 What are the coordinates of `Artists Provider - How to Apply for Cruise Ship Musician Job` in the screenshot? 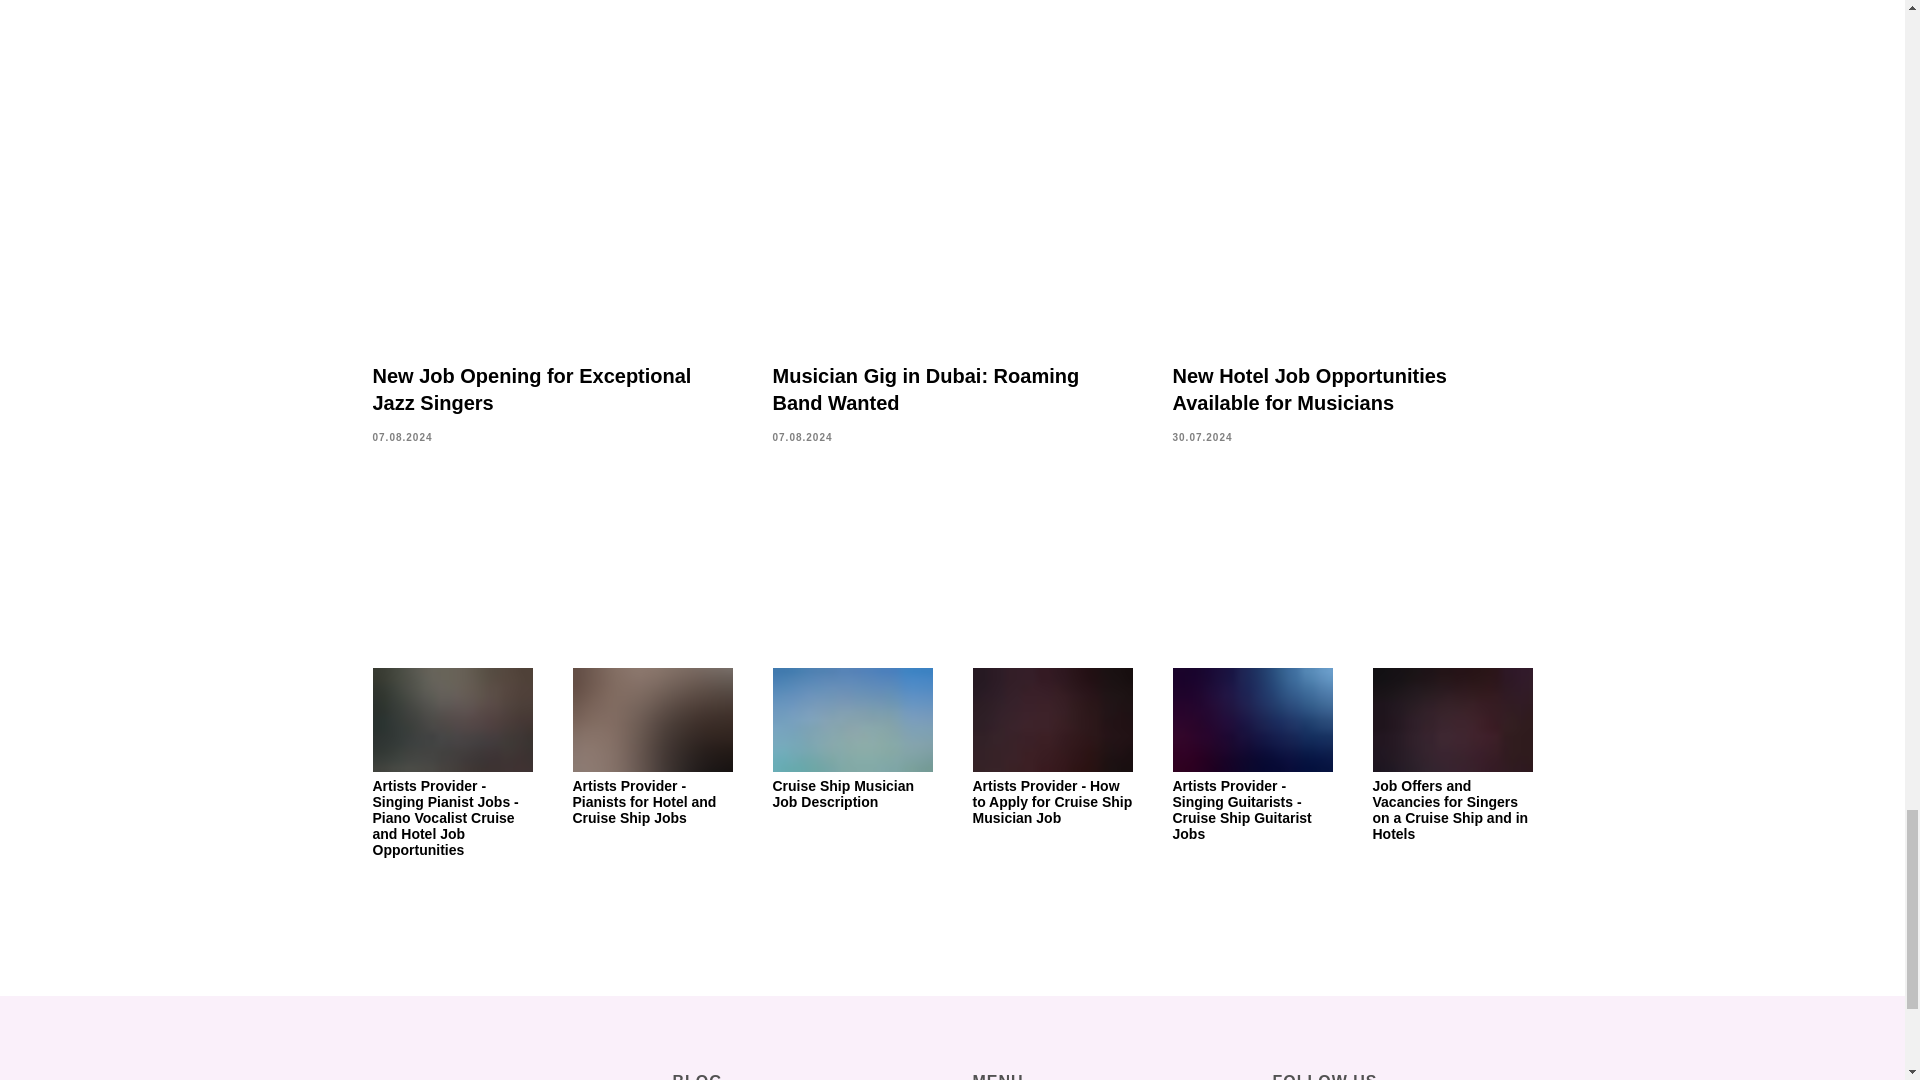 It's located at (1052, 747).